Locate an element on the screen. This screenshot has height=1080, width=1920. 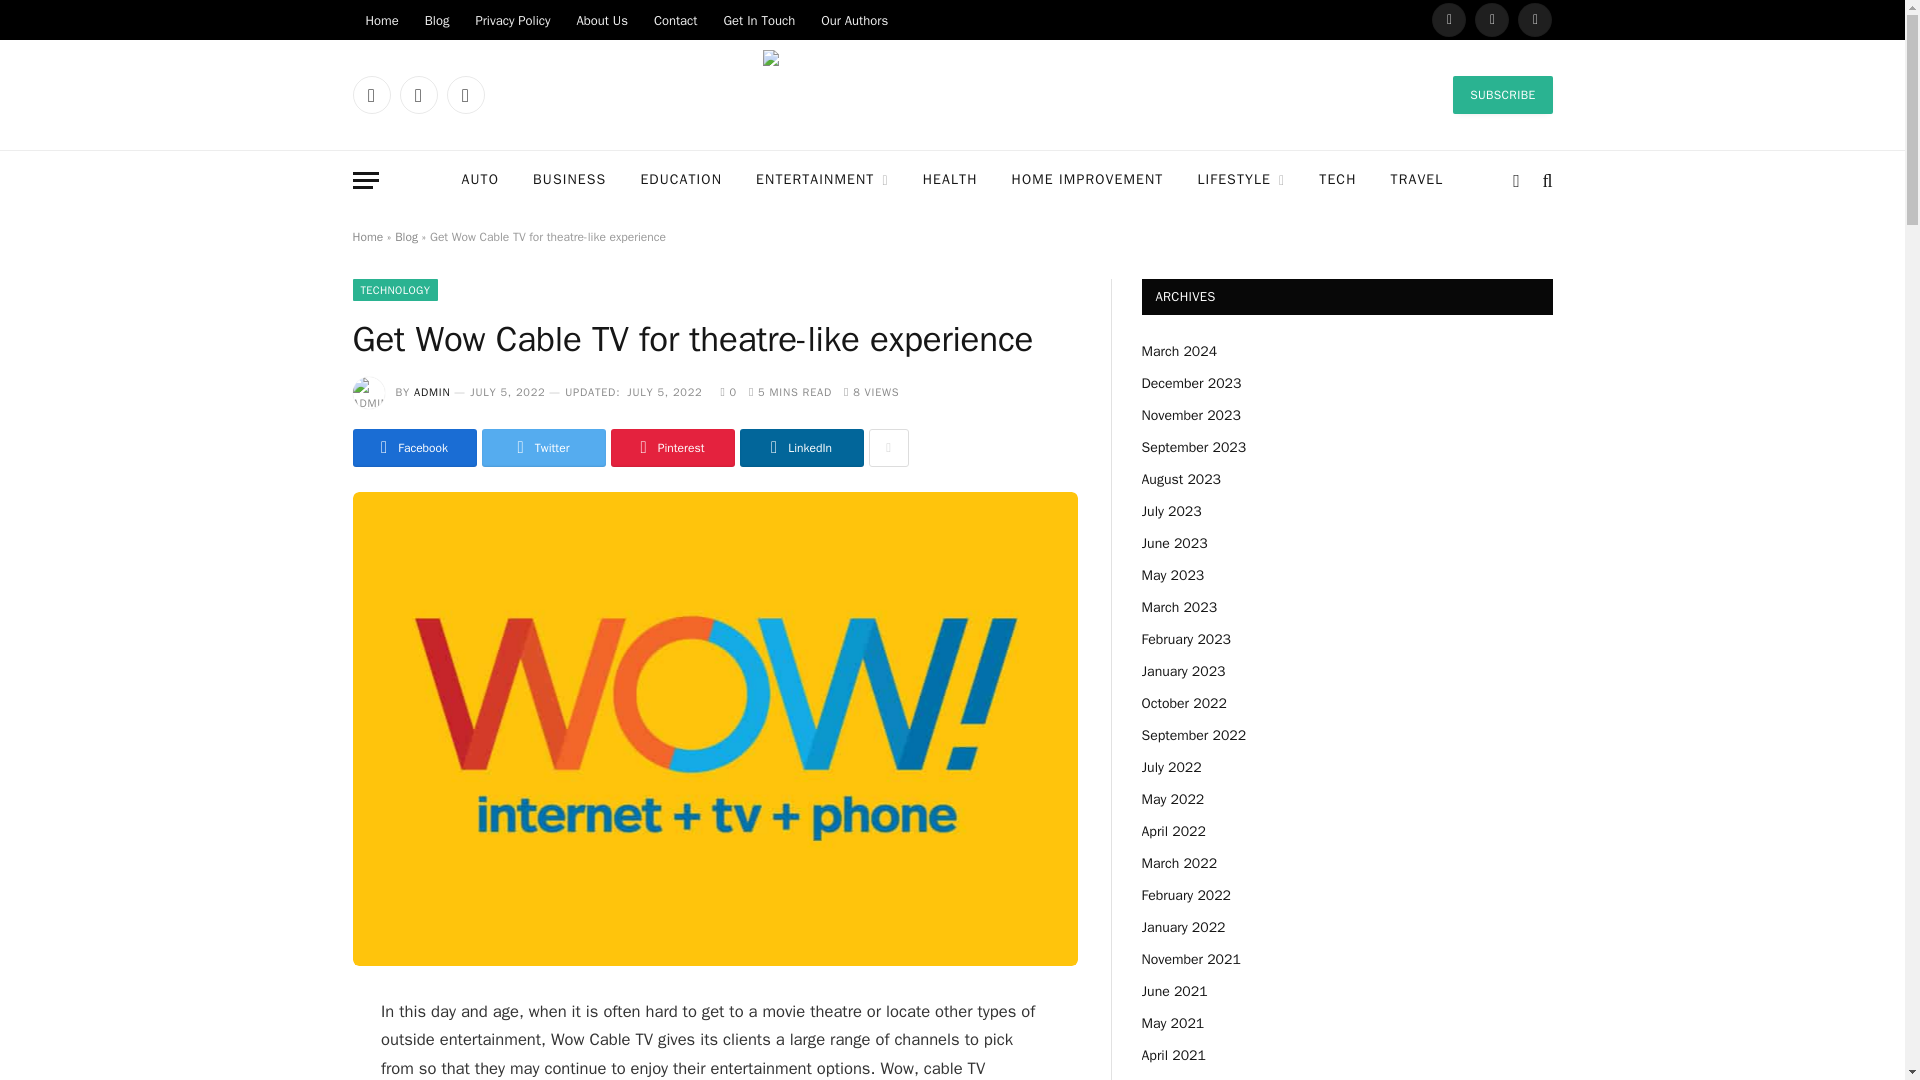
Posts by admin is located at coordinates (432, 391).